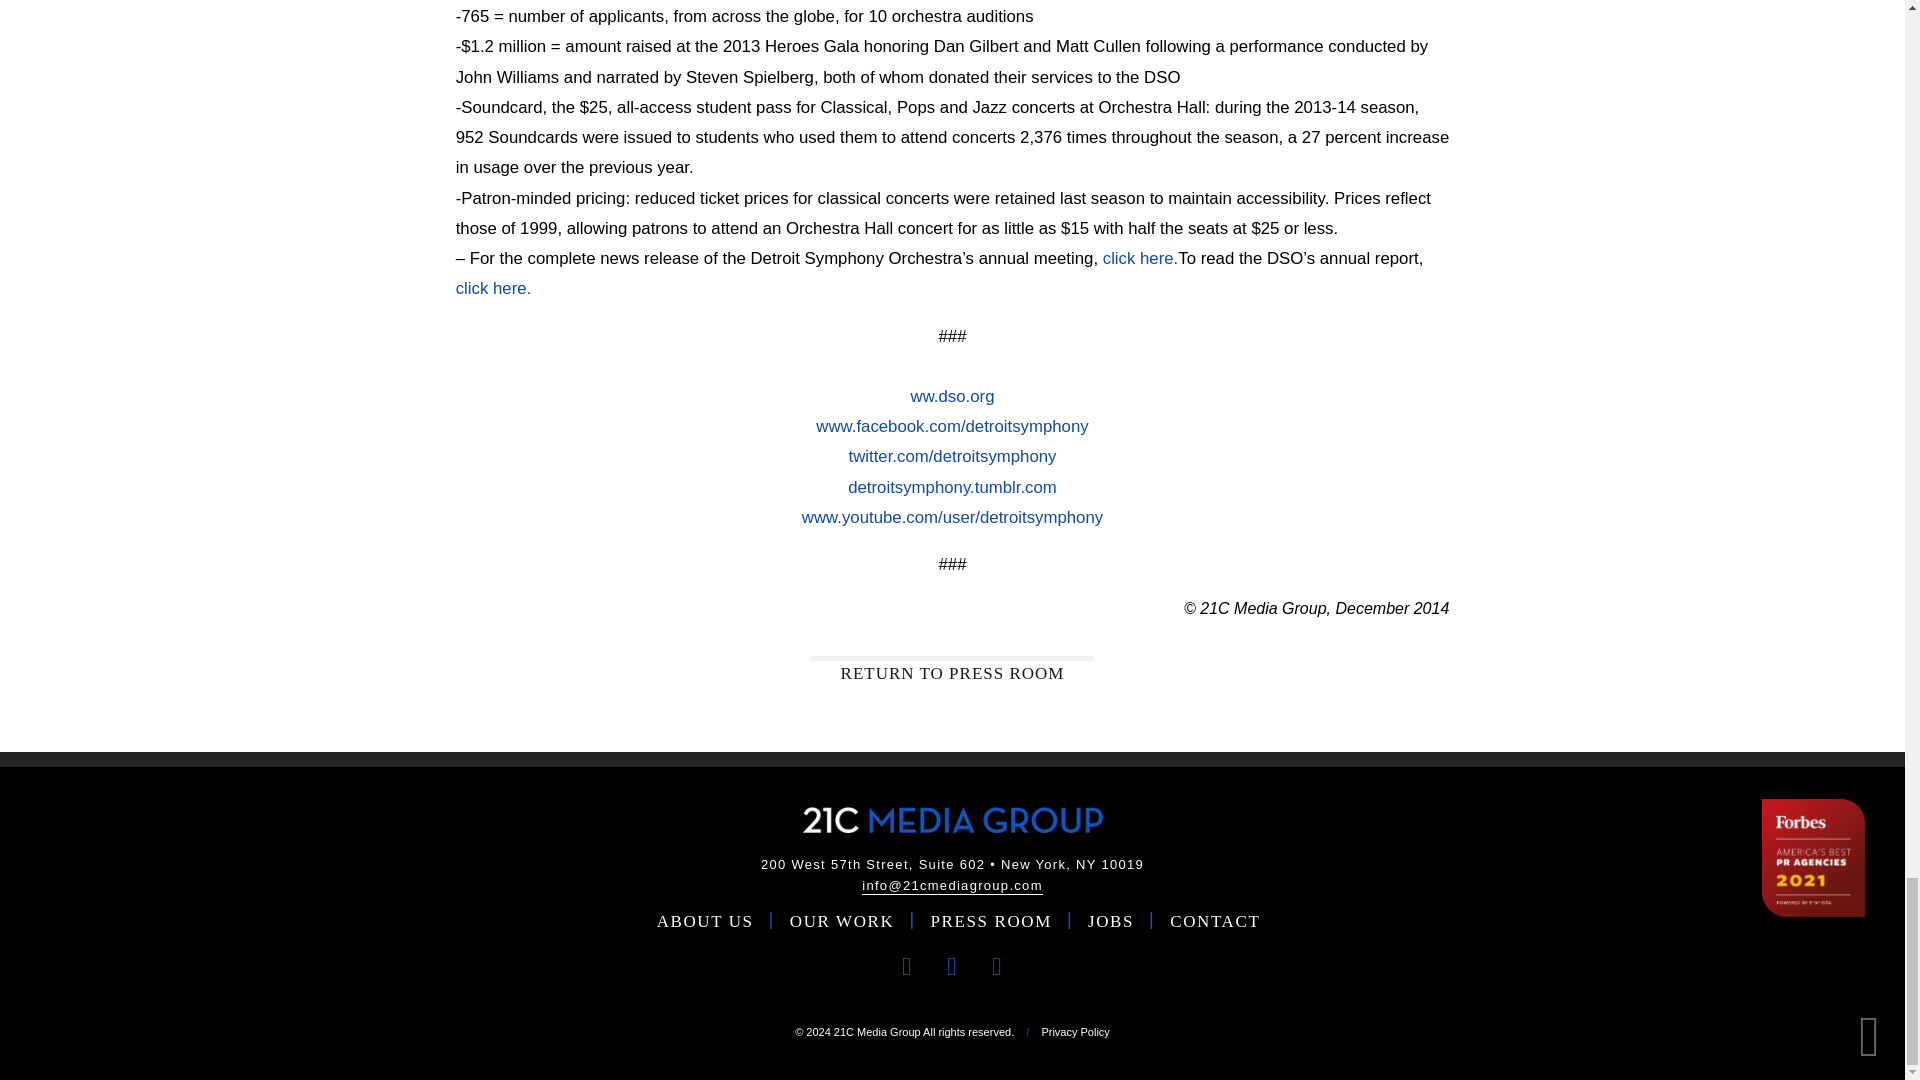 This screenshot has height=1080, width=1920. What do you see at coordinates (1074, 1032) in the screenshot?
I see `Privacy Policy` at bounding box center [1074, 1032].